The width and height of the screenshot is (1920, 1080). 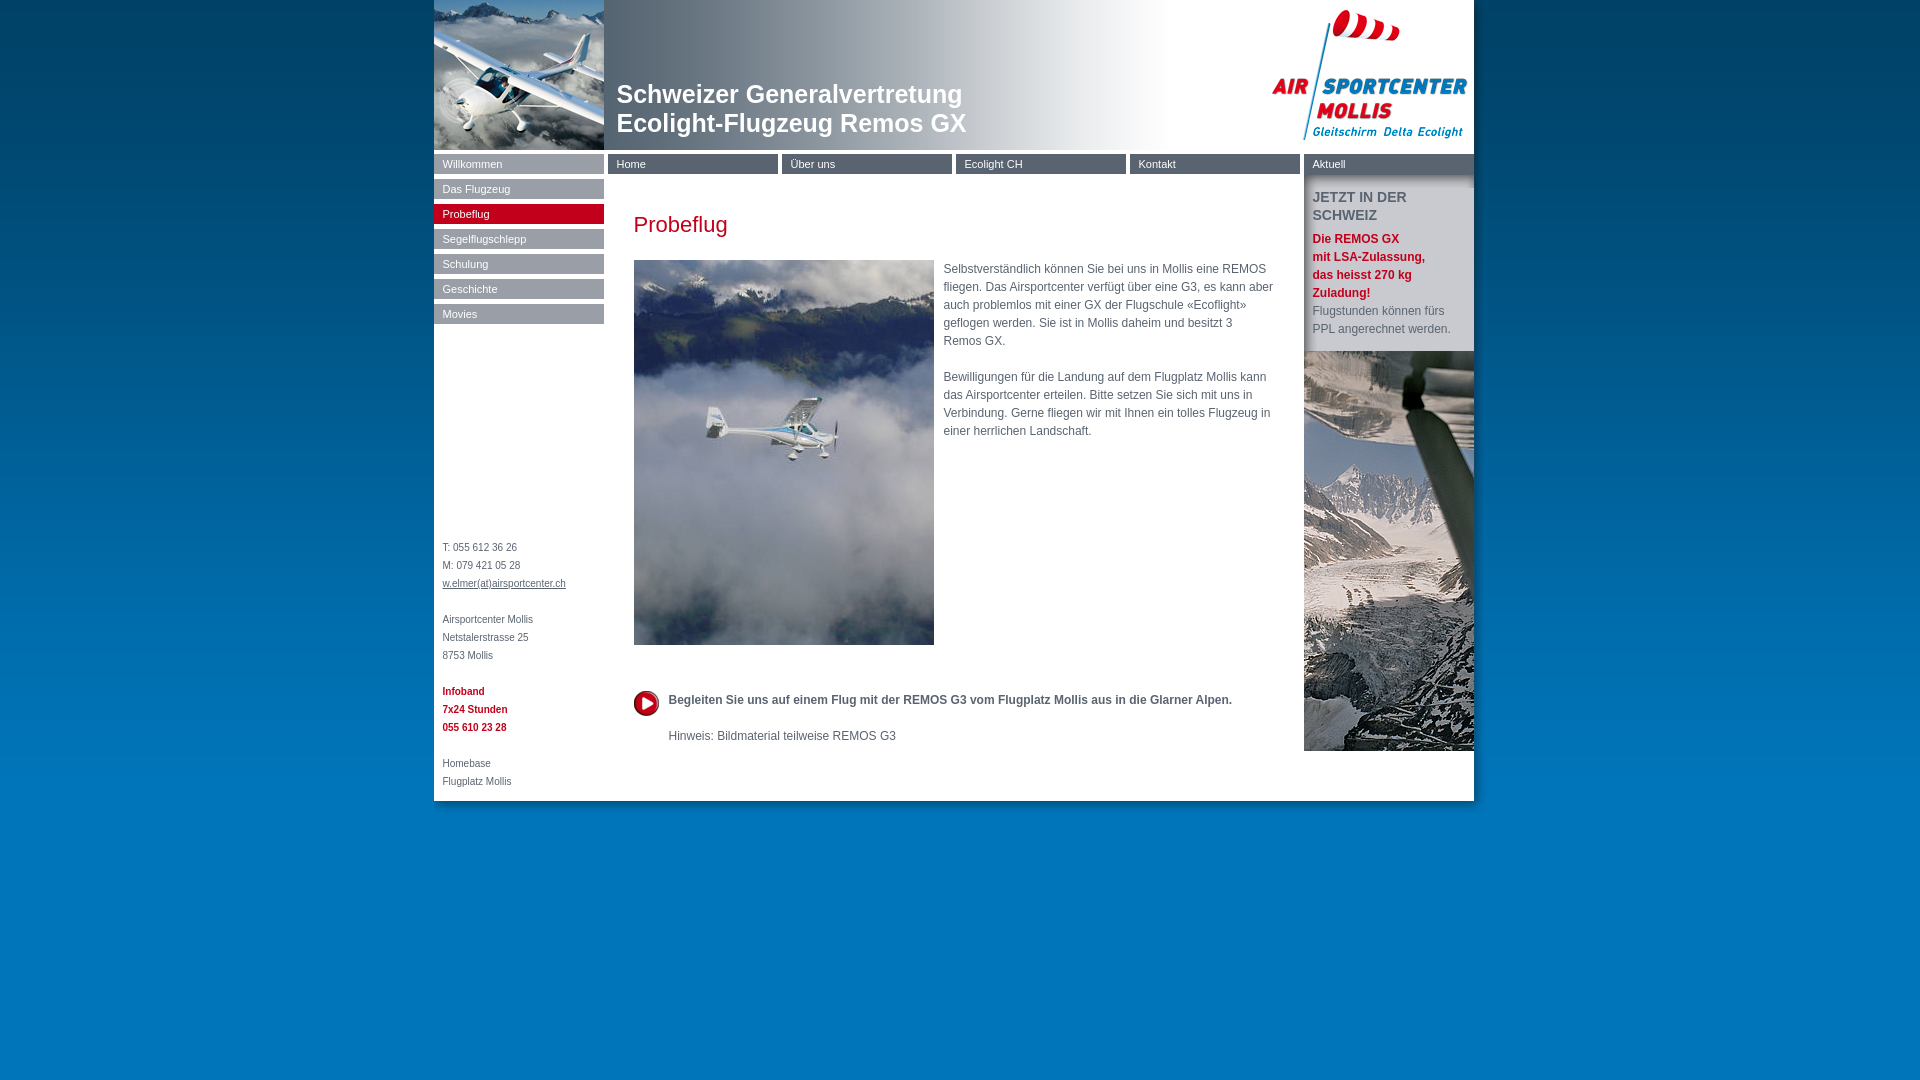 What do you see at coordinates (519, 264) in the screenshot?
I see `Schulung` at bounding box center [519, 264].